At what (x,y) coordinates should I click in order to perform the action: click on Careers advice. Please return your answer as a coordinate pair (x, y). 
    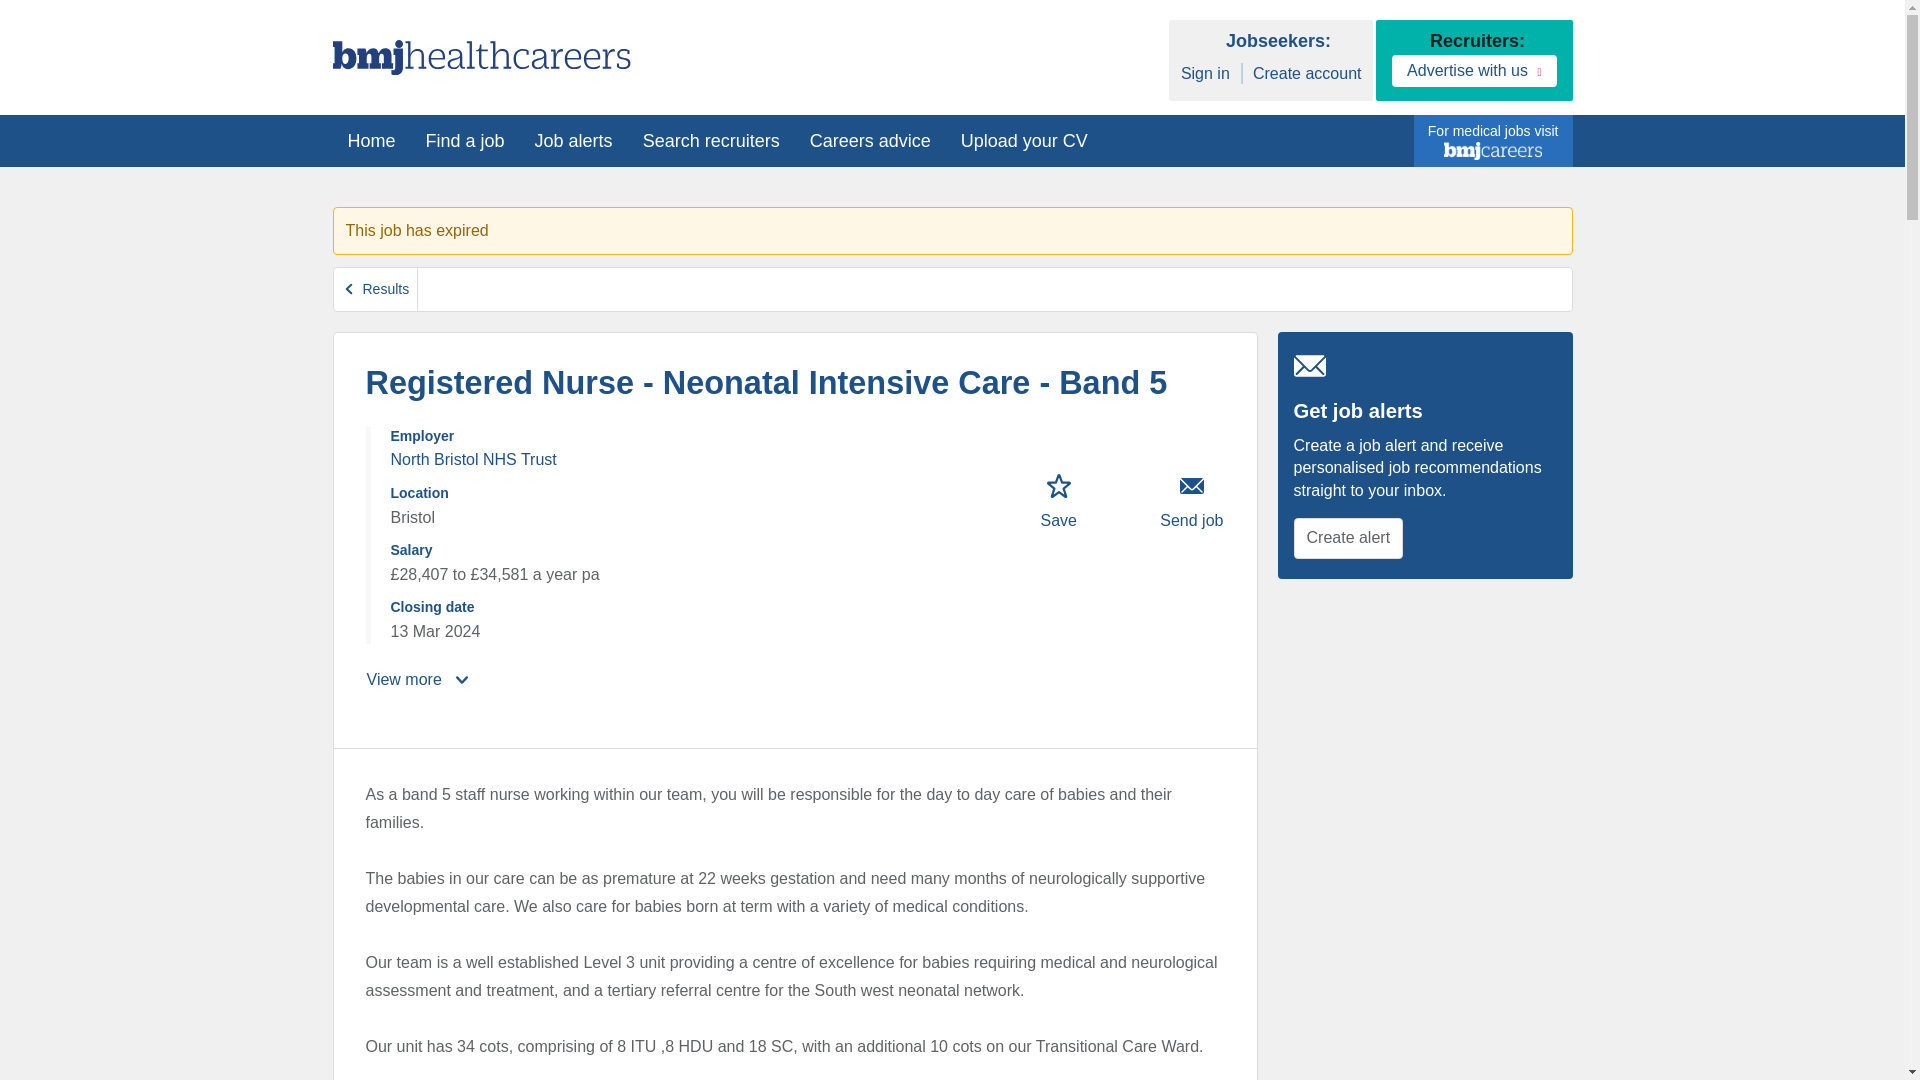
    Looking at the image, I should click on (870, 140).